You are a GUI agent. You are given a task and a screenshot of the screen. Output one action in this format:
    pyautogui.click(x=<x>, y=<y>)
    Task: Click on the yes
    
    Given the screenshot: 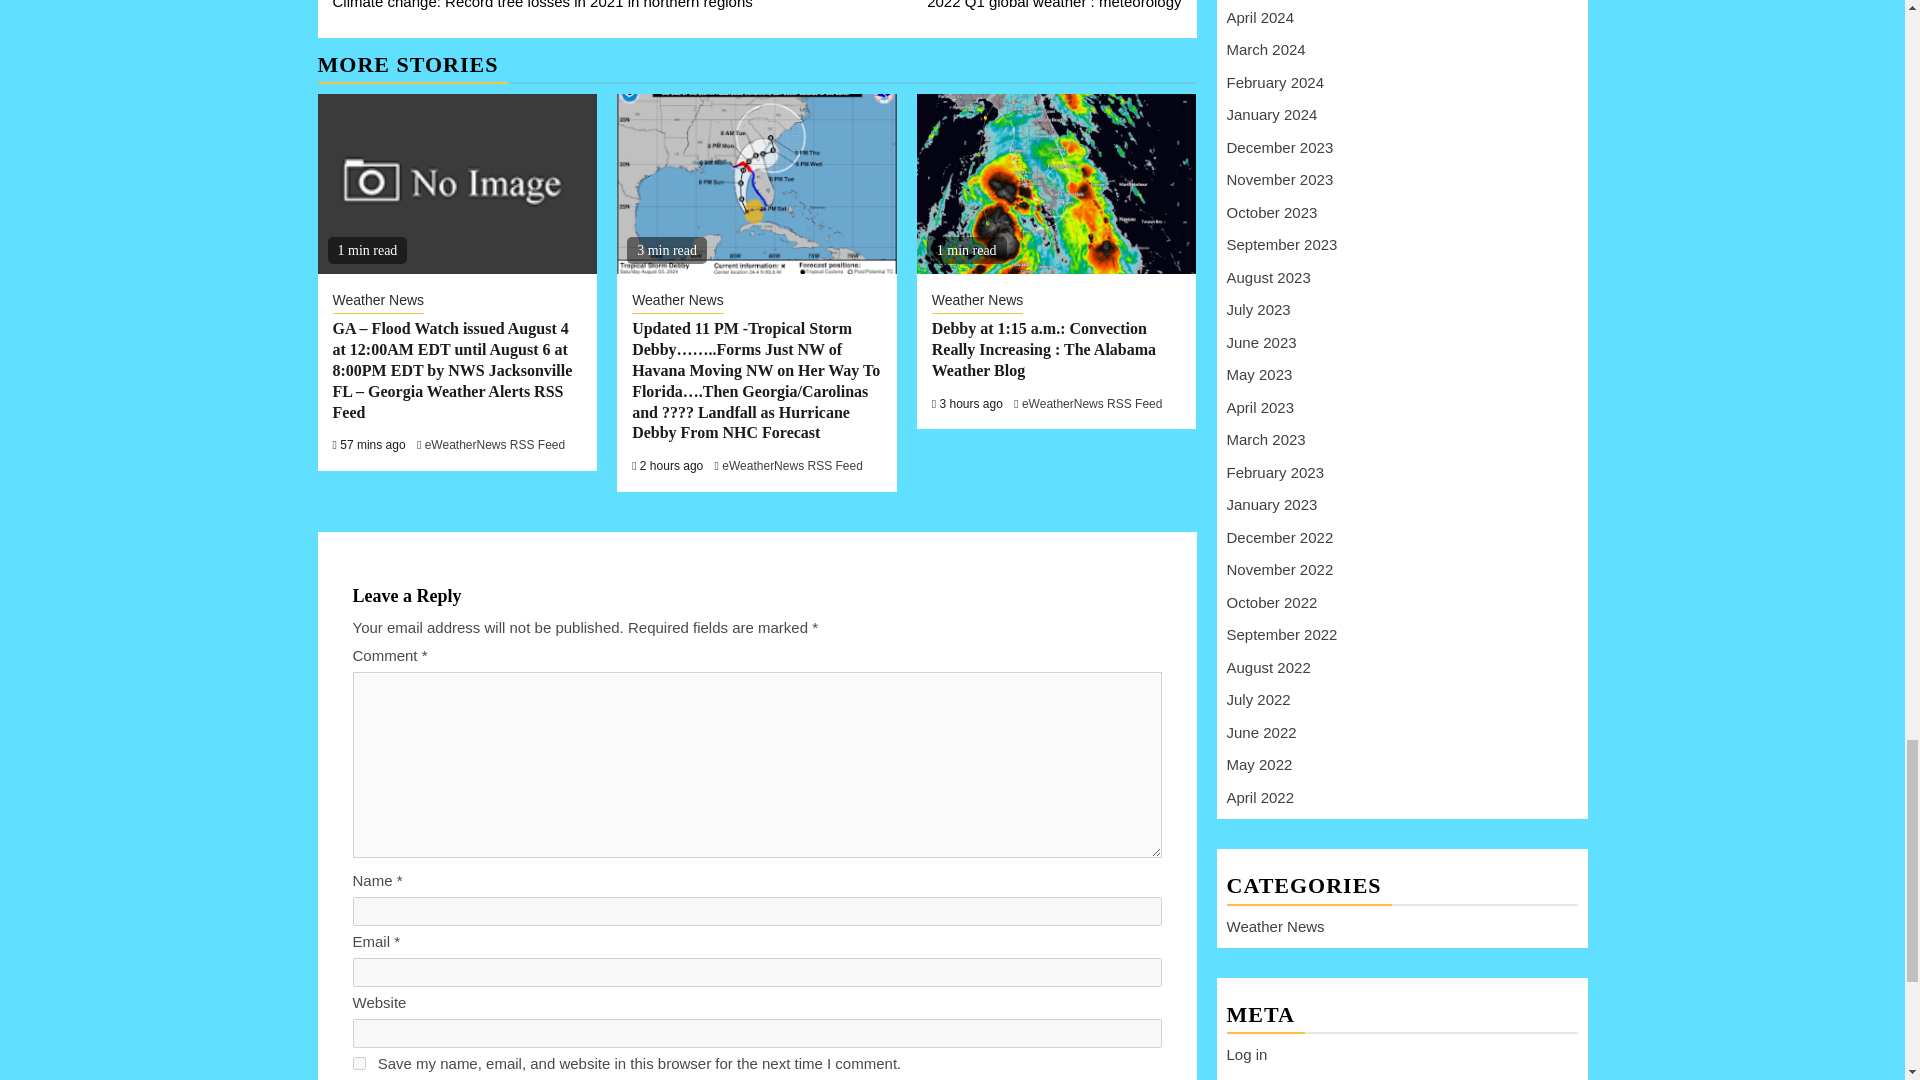 What is the action you would take?
    pyautogui.click(x=358, y=1064)
    